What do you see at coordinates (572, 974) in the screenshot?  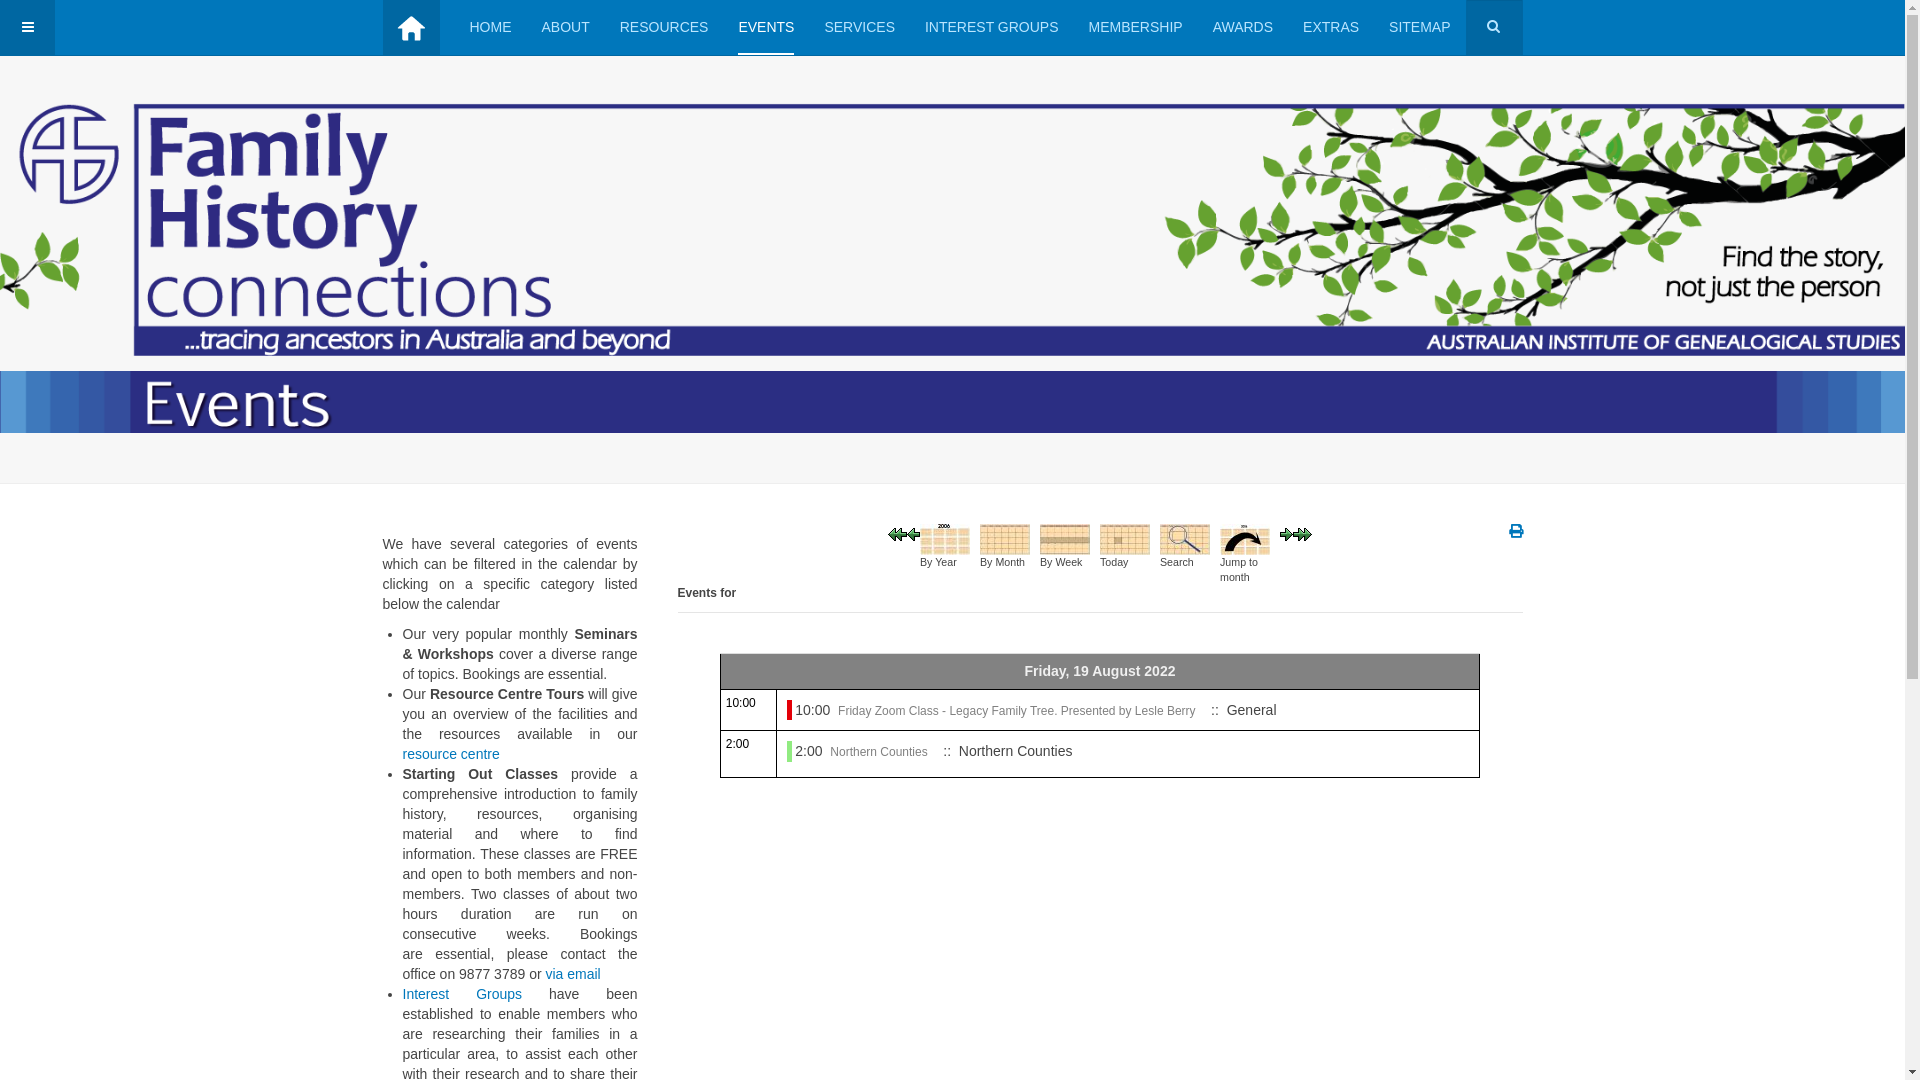 I see `via email` at bounding box center [572, 974].